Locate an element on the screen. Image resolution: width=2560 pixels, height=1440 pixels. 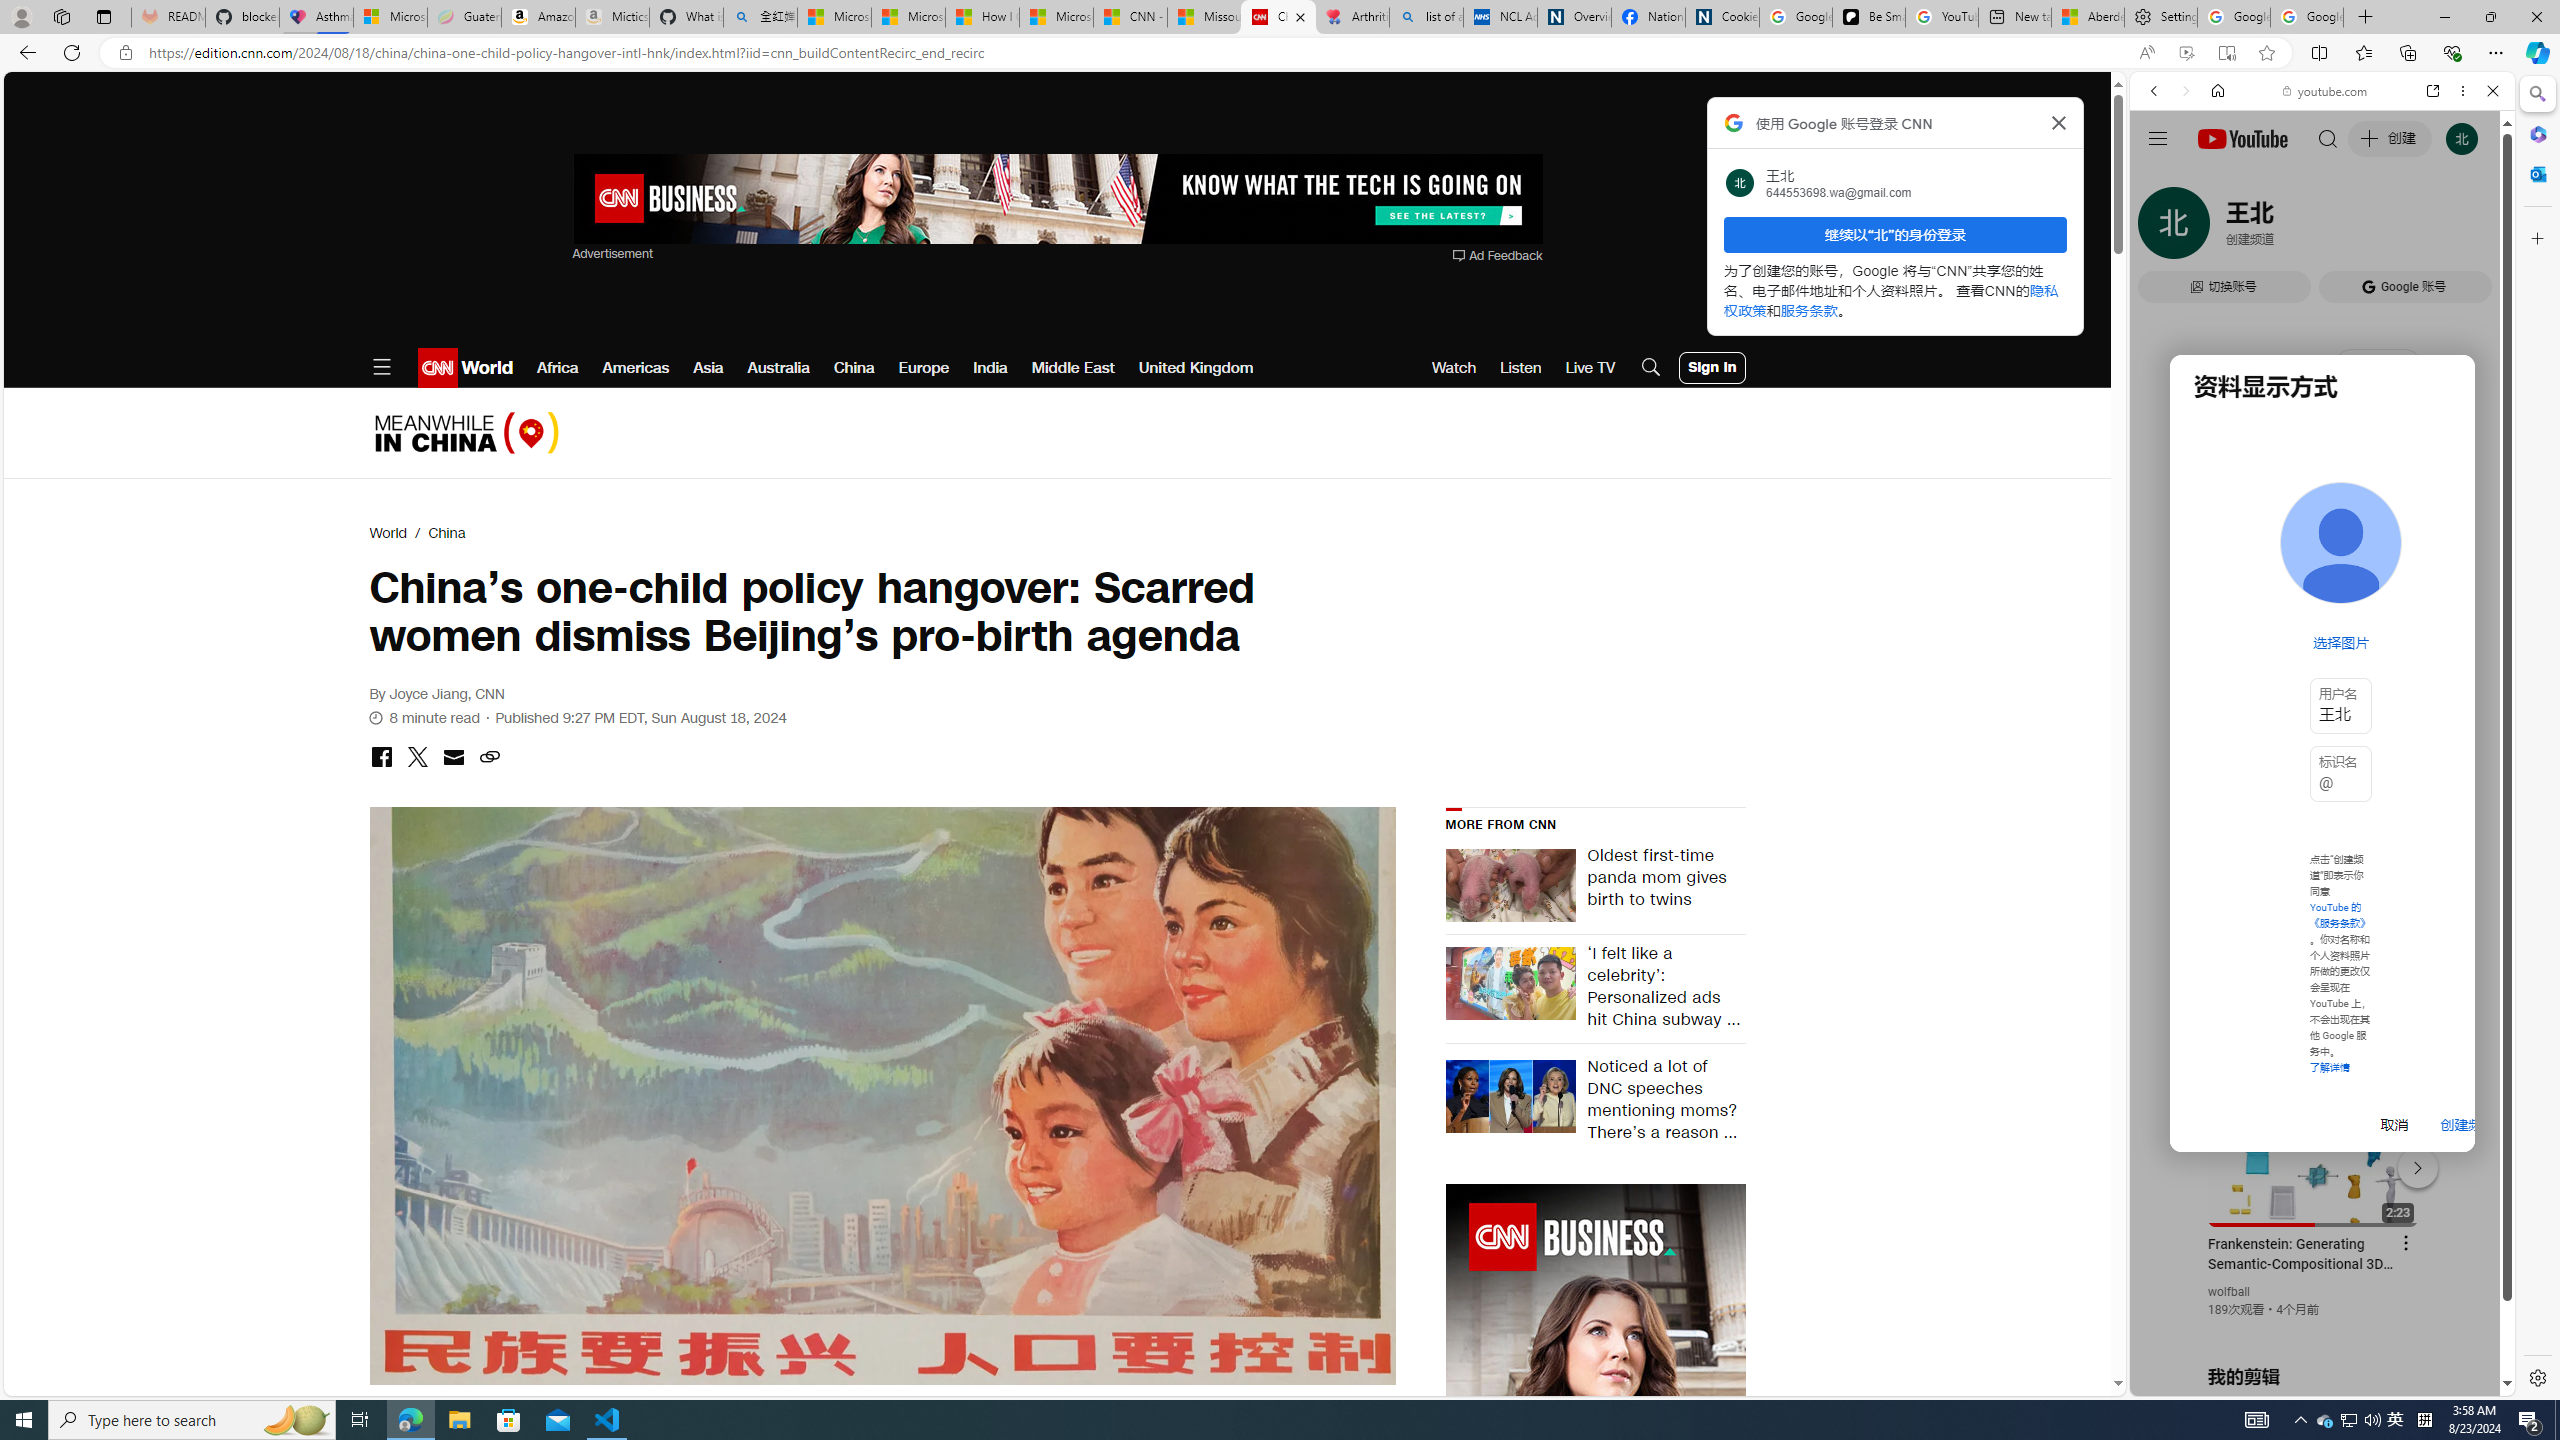
Trailer #2 [HD] is located at coordinates (2322, 592).